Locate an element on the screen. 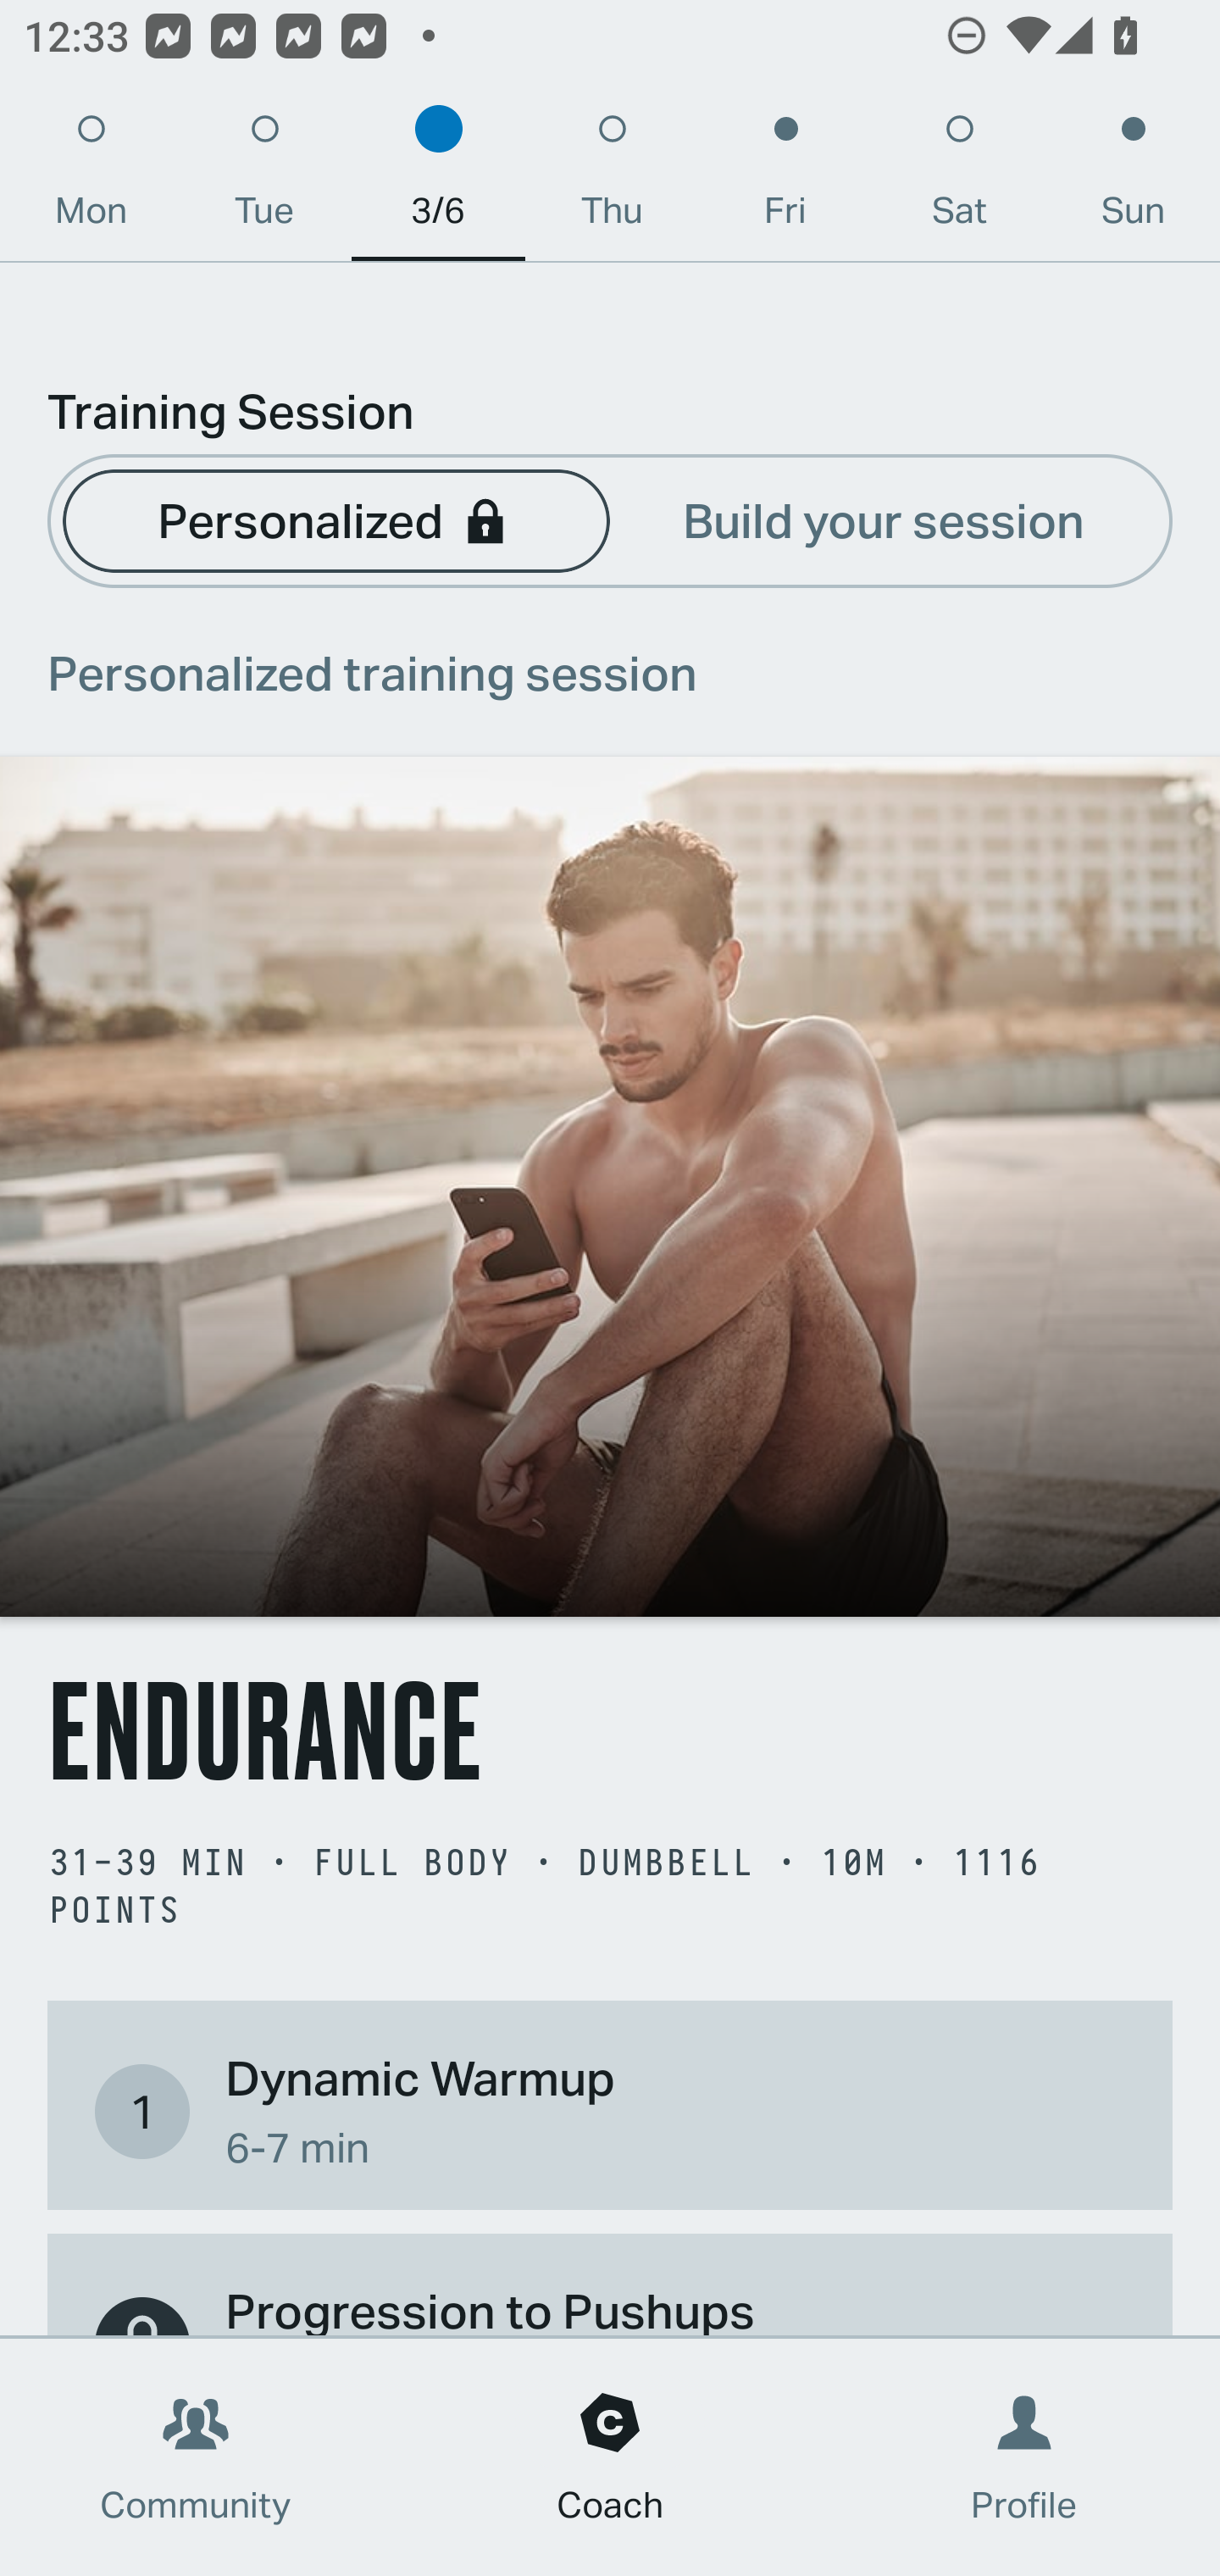 This screenshot has width=1220, height=2576. Profile is located at coordinates (1025, 2457).